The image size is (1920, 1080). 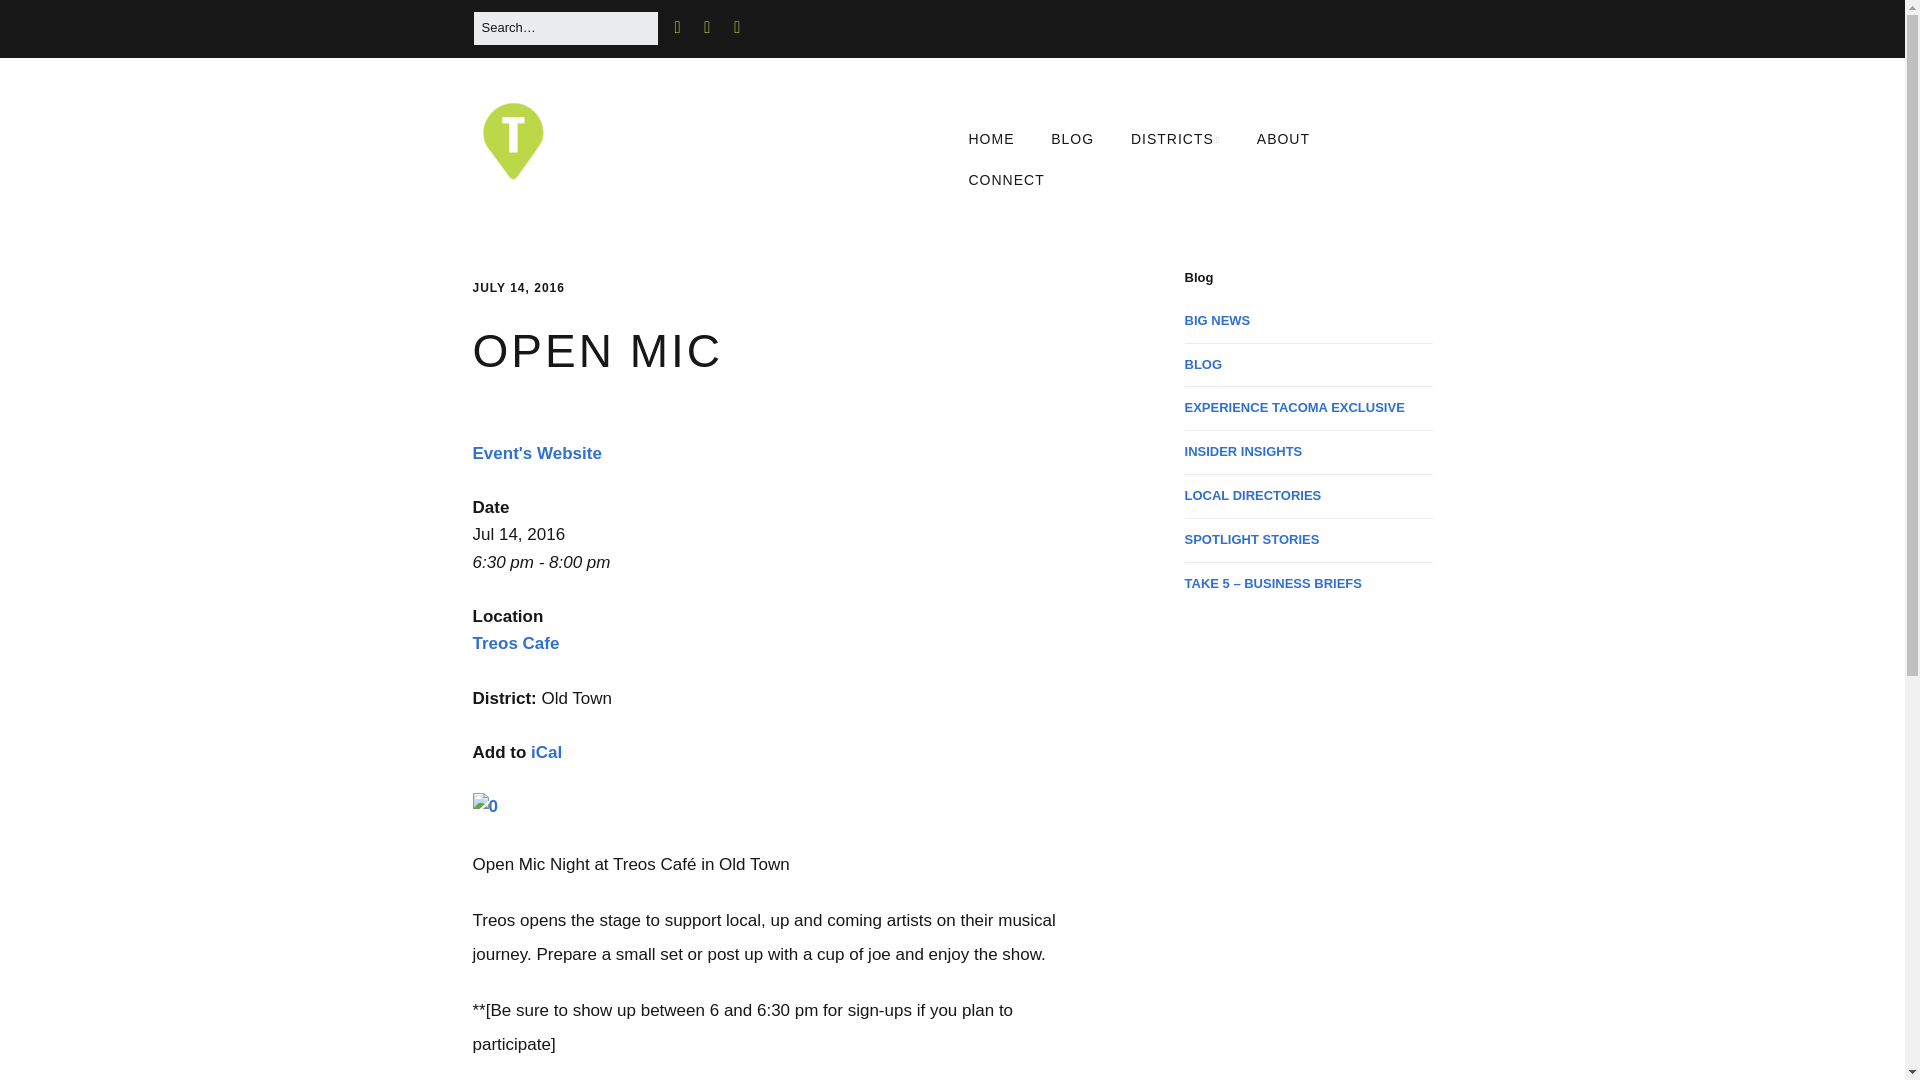 I want to click on DISTRICTS, so click(x=1176, y=139).